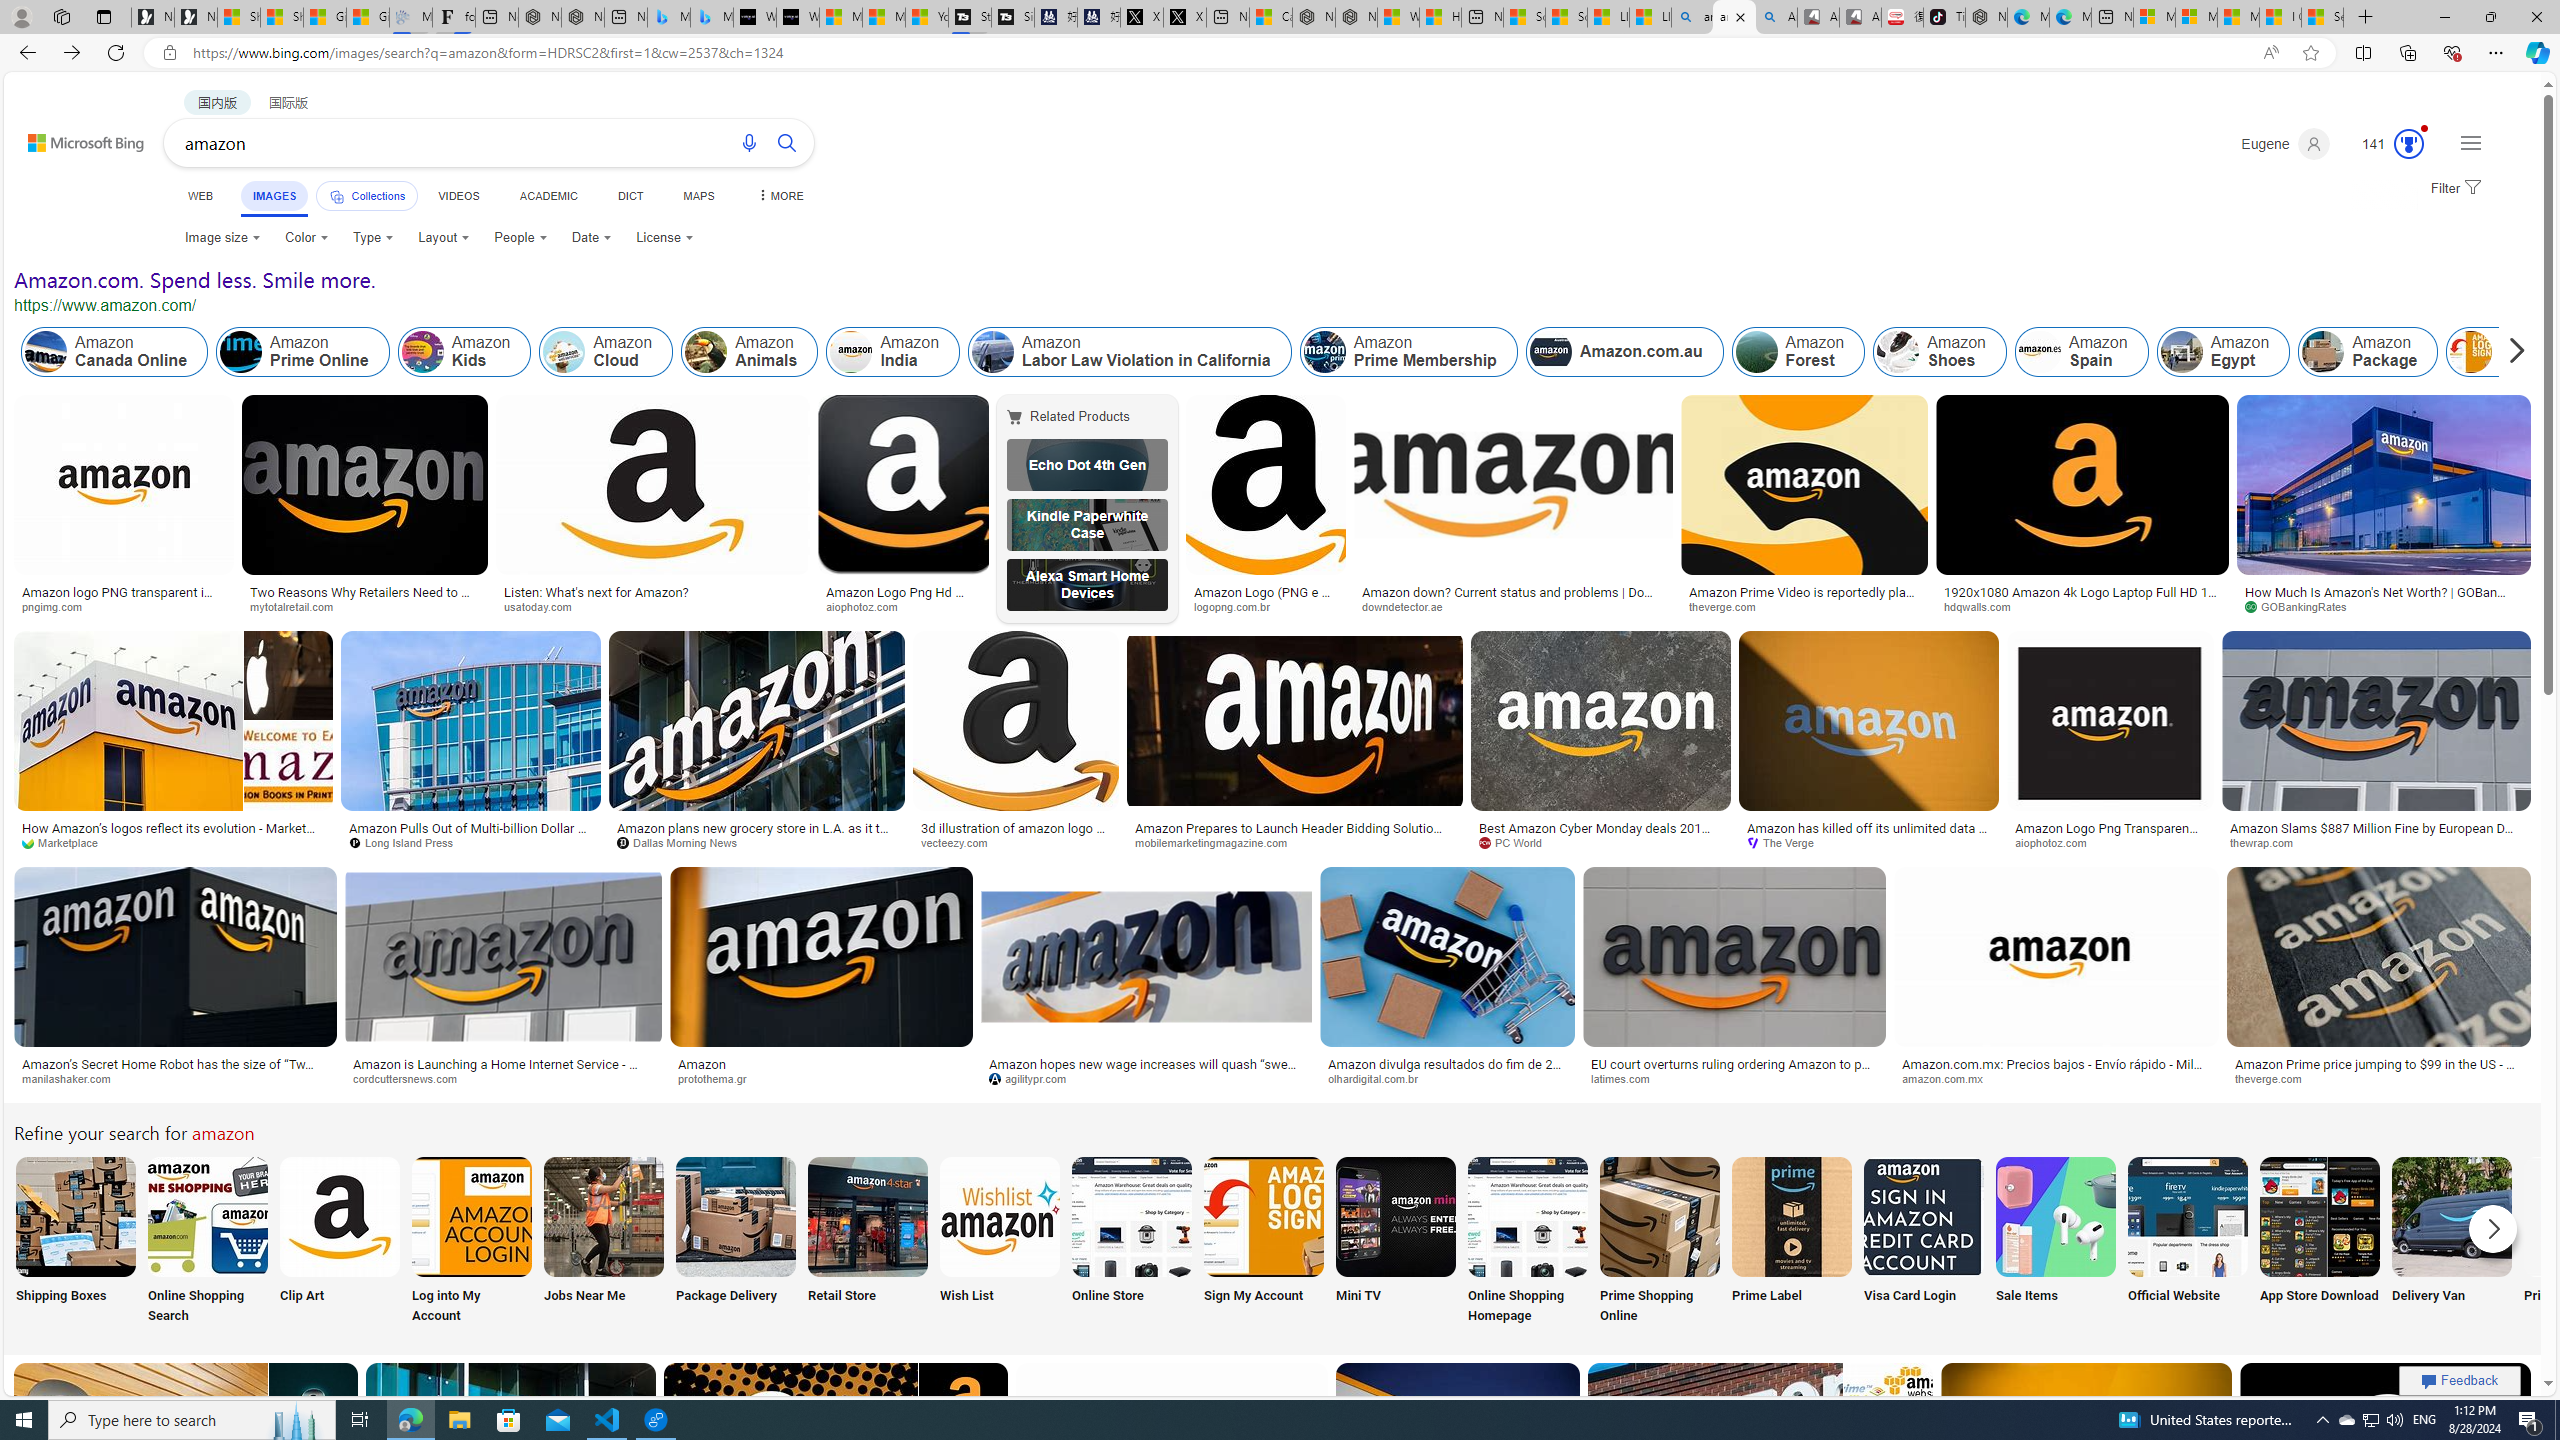 The width and height of the screenshot is (2560, 1440). I want to click on Online Store, so click(1132, 1242).